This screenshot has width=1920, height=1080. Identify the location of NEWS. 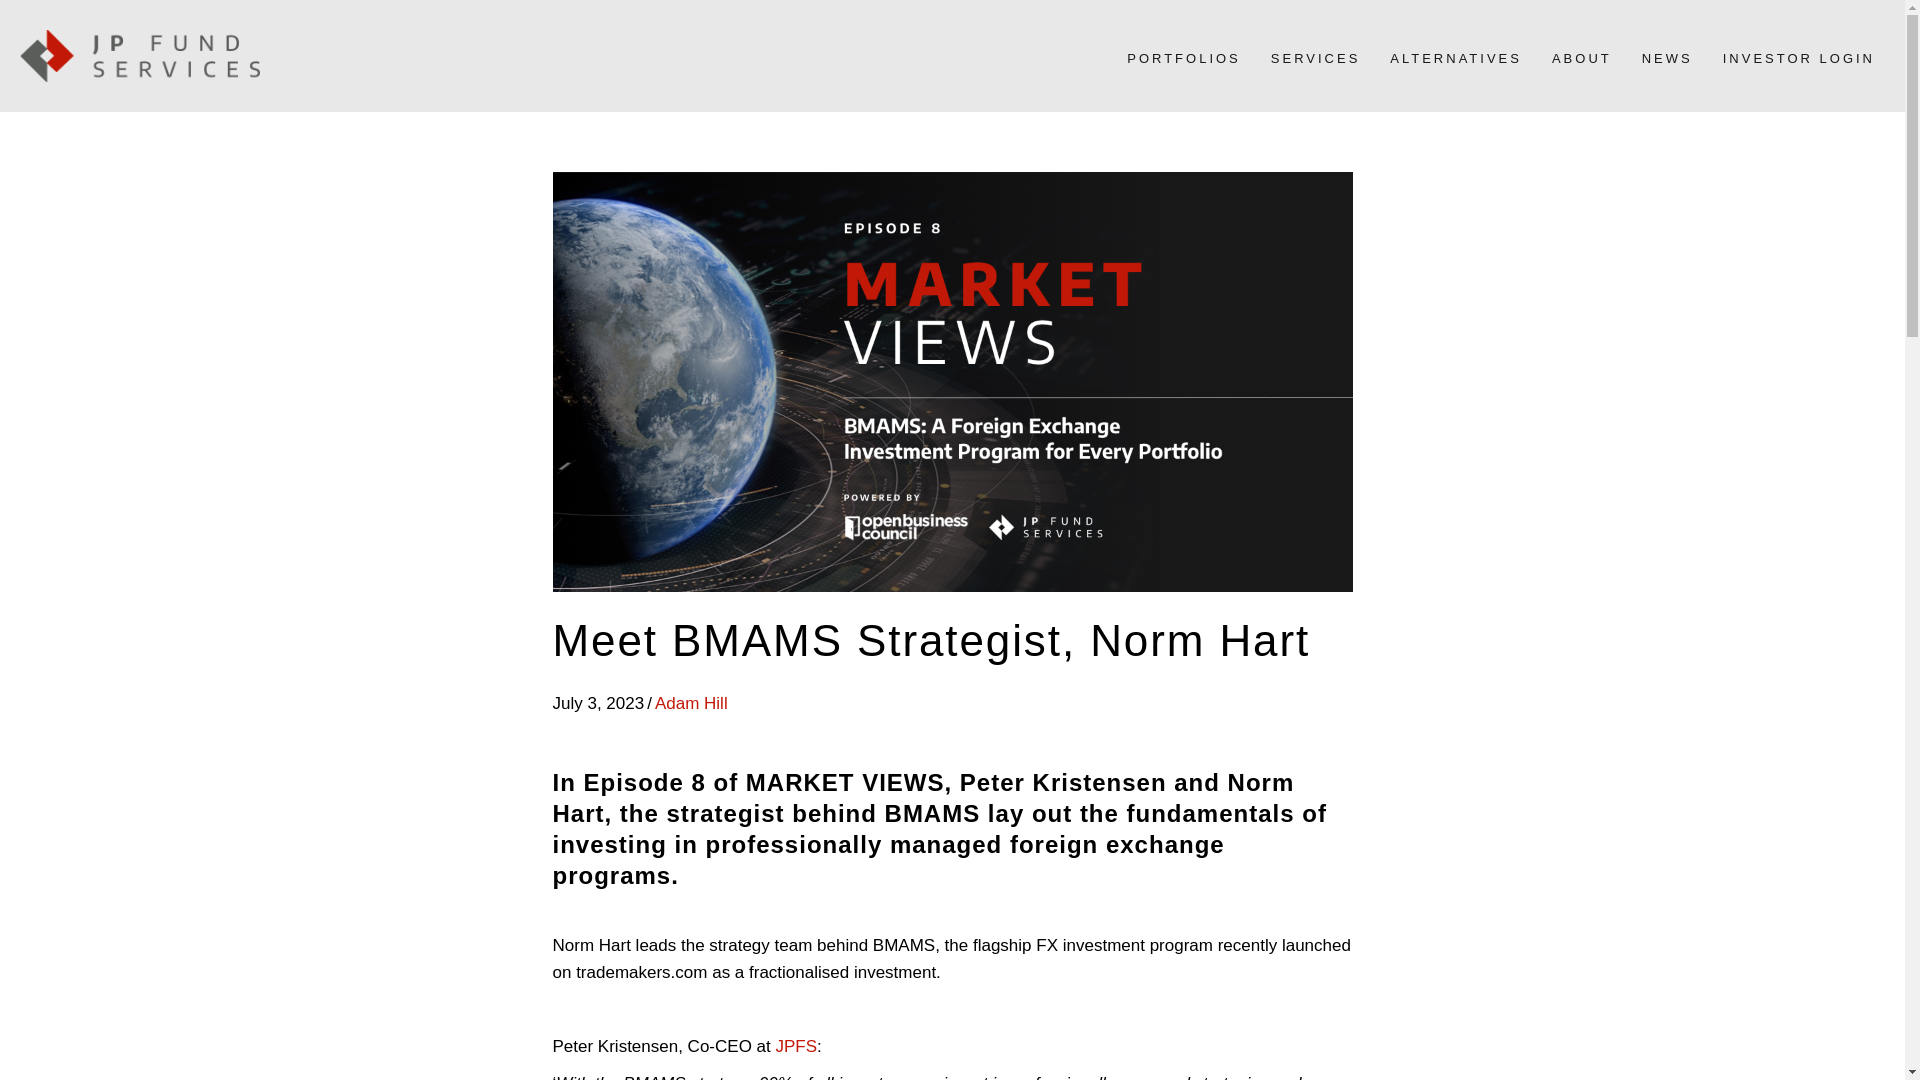
(1668, 58).